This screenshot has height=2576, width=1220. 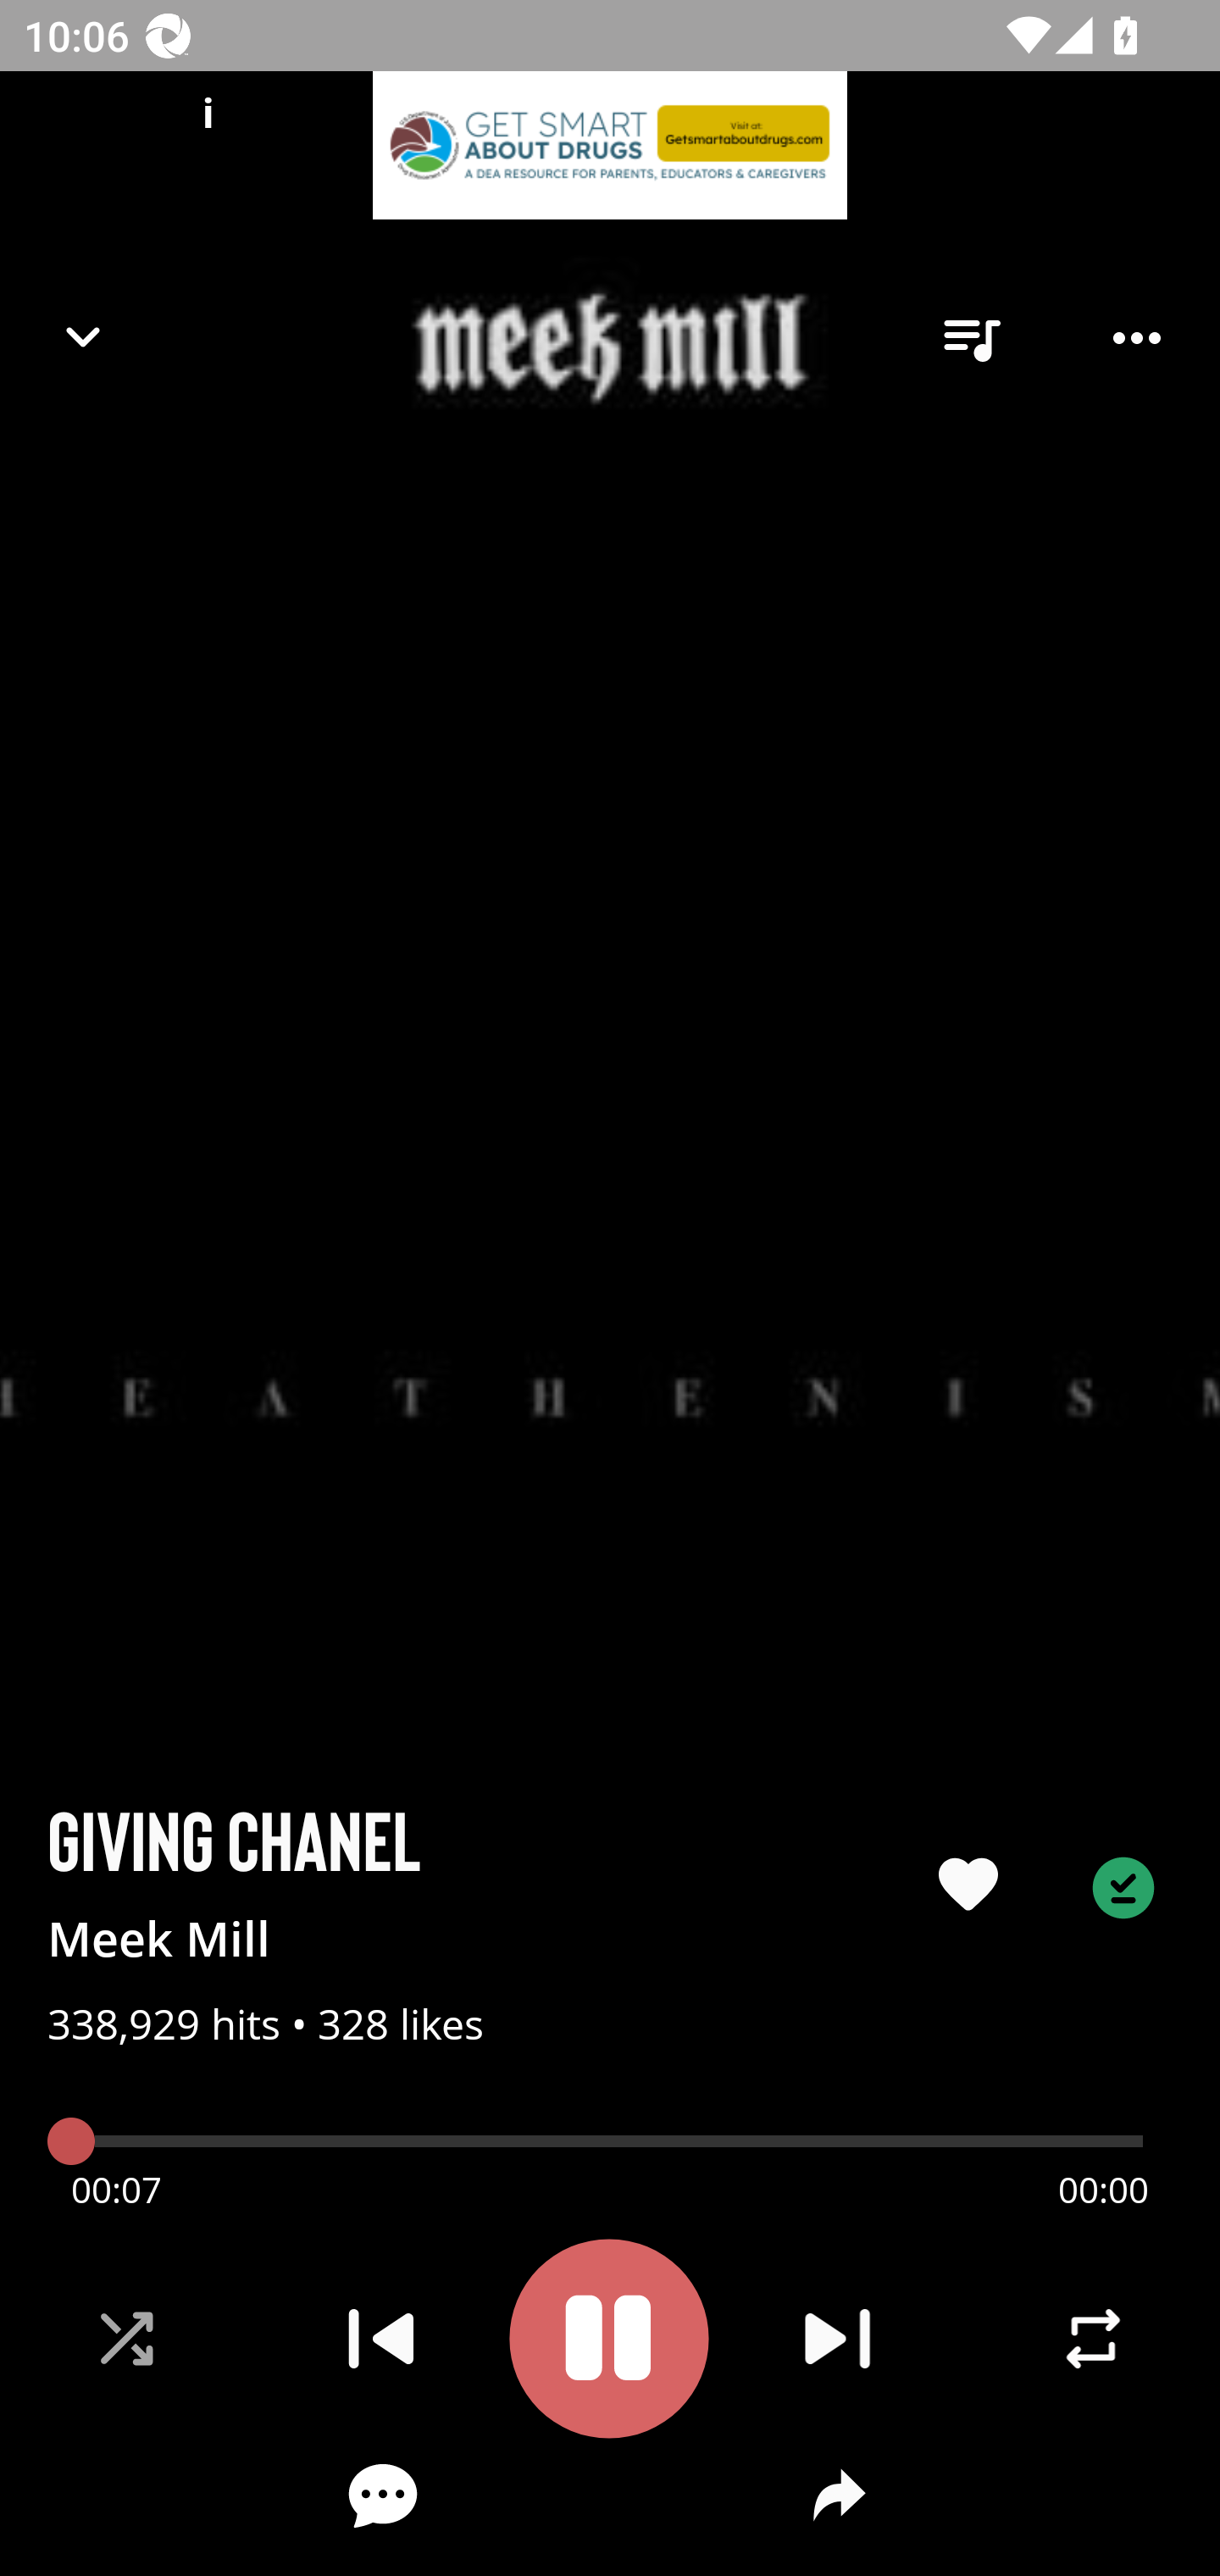 I want to click on Navigate up, so click(x=83, y=337).